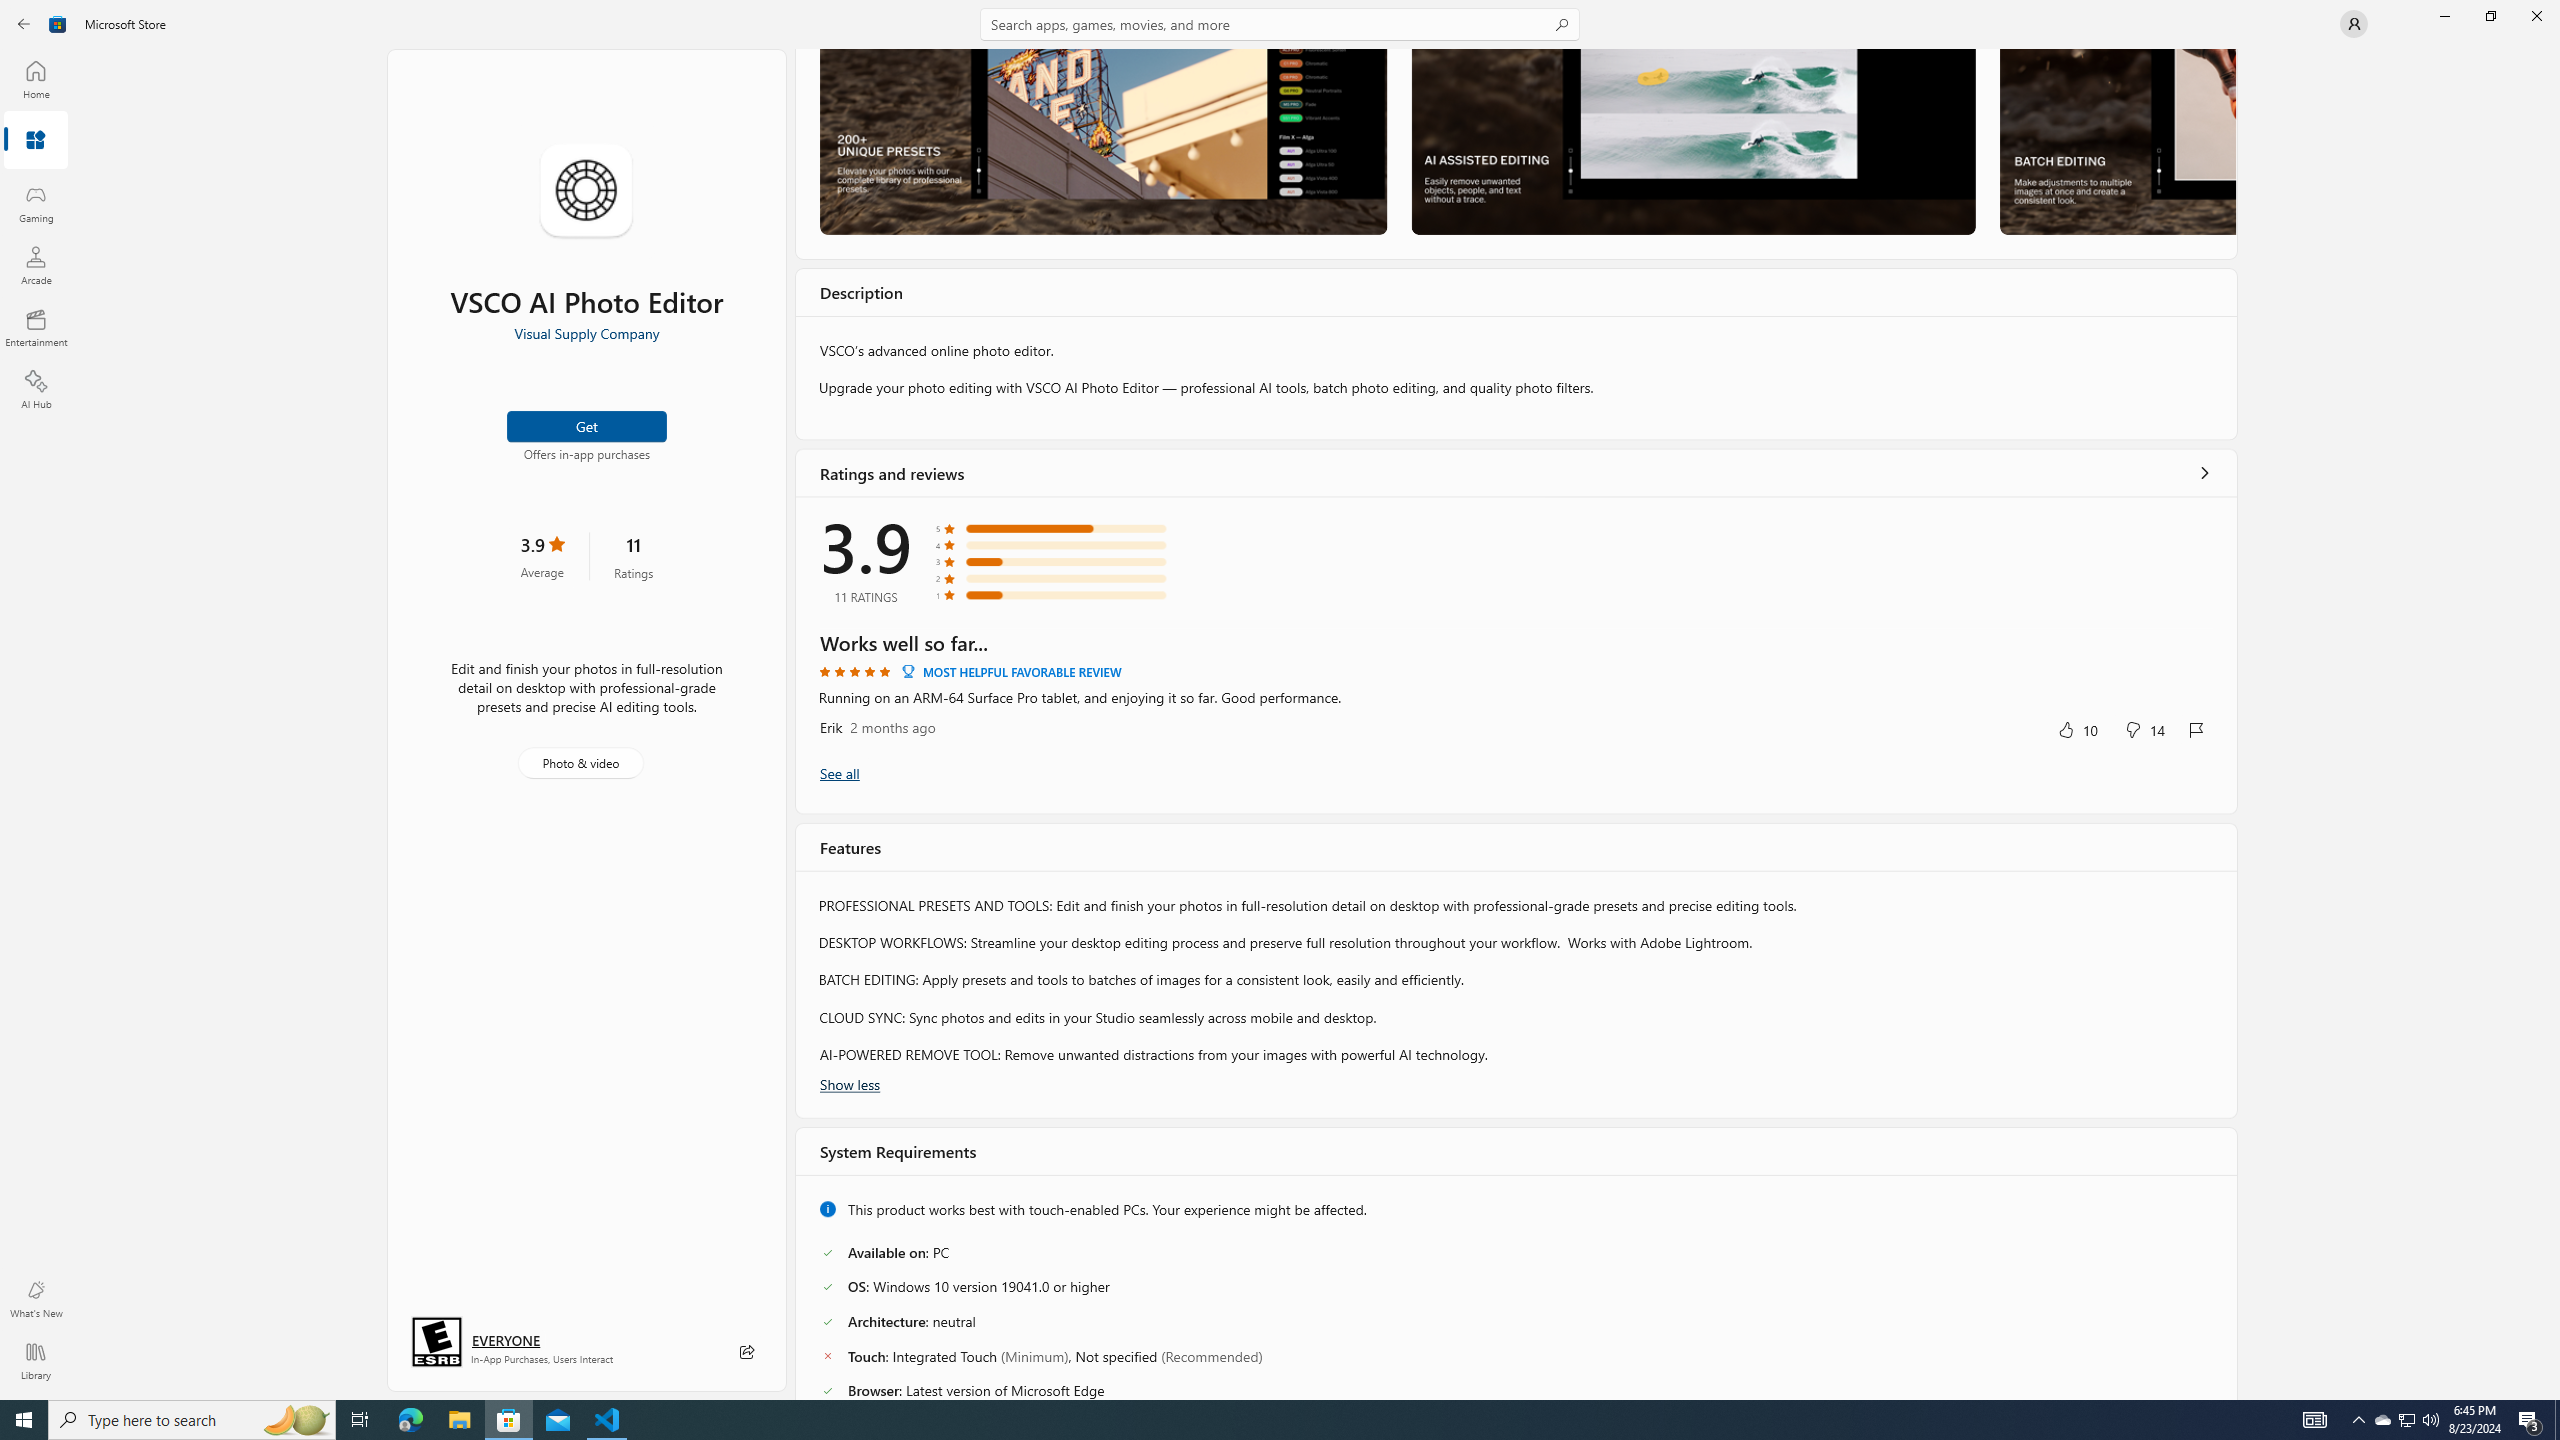 Image resolution: width=2560 pixels, height=1440 pixels. Describe the element at coordinates (747, 1352) in the screenshot. I see `Share` at that location.